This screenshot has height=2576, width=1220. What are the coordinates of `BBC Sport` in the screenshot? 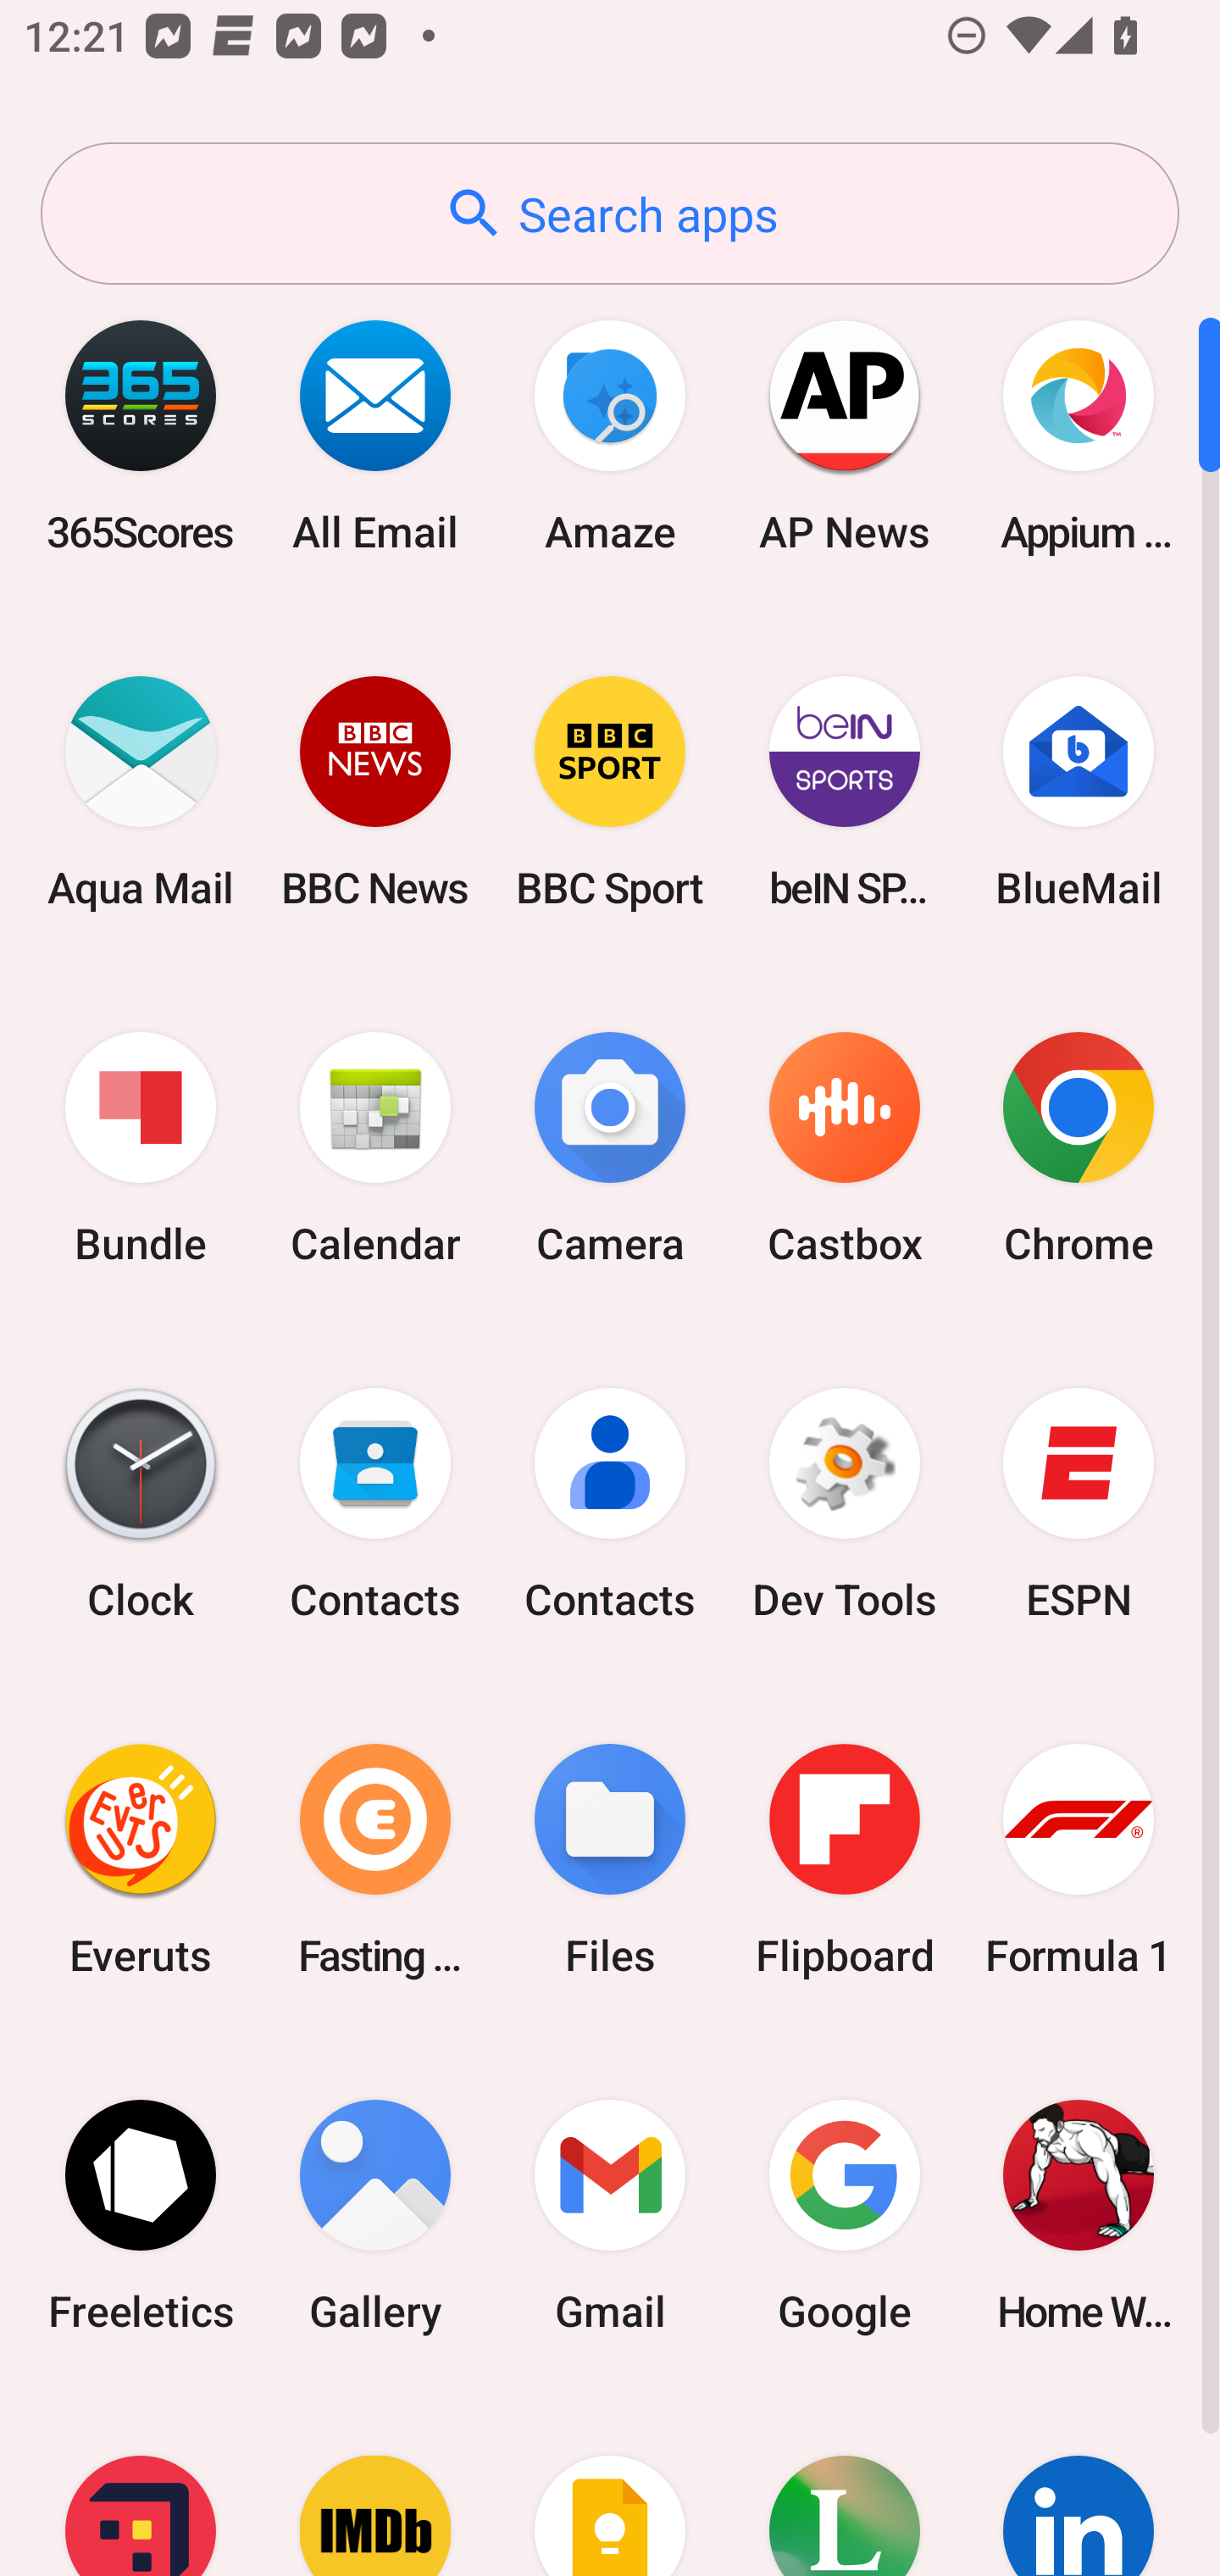 It's located at (610, 791).